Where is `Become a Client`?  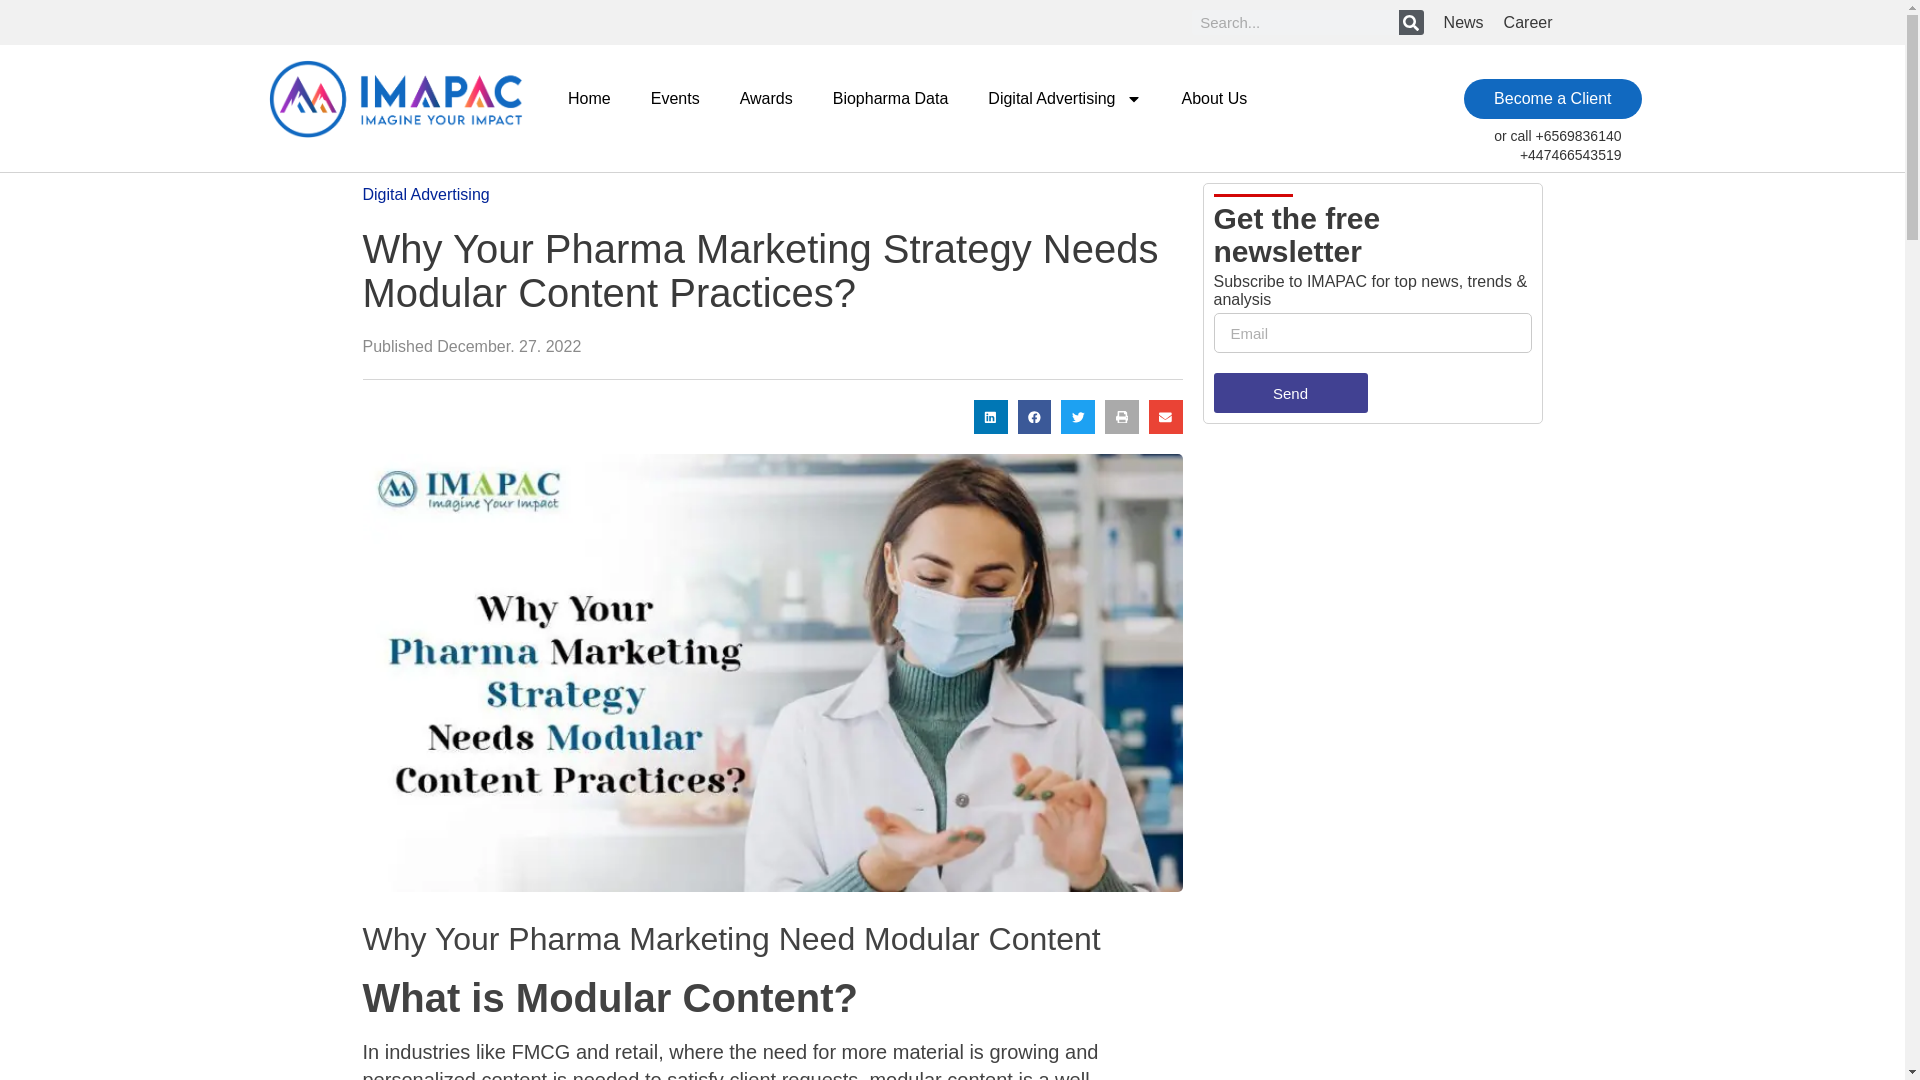
Become a Client is located at coordinates (1552, 98).